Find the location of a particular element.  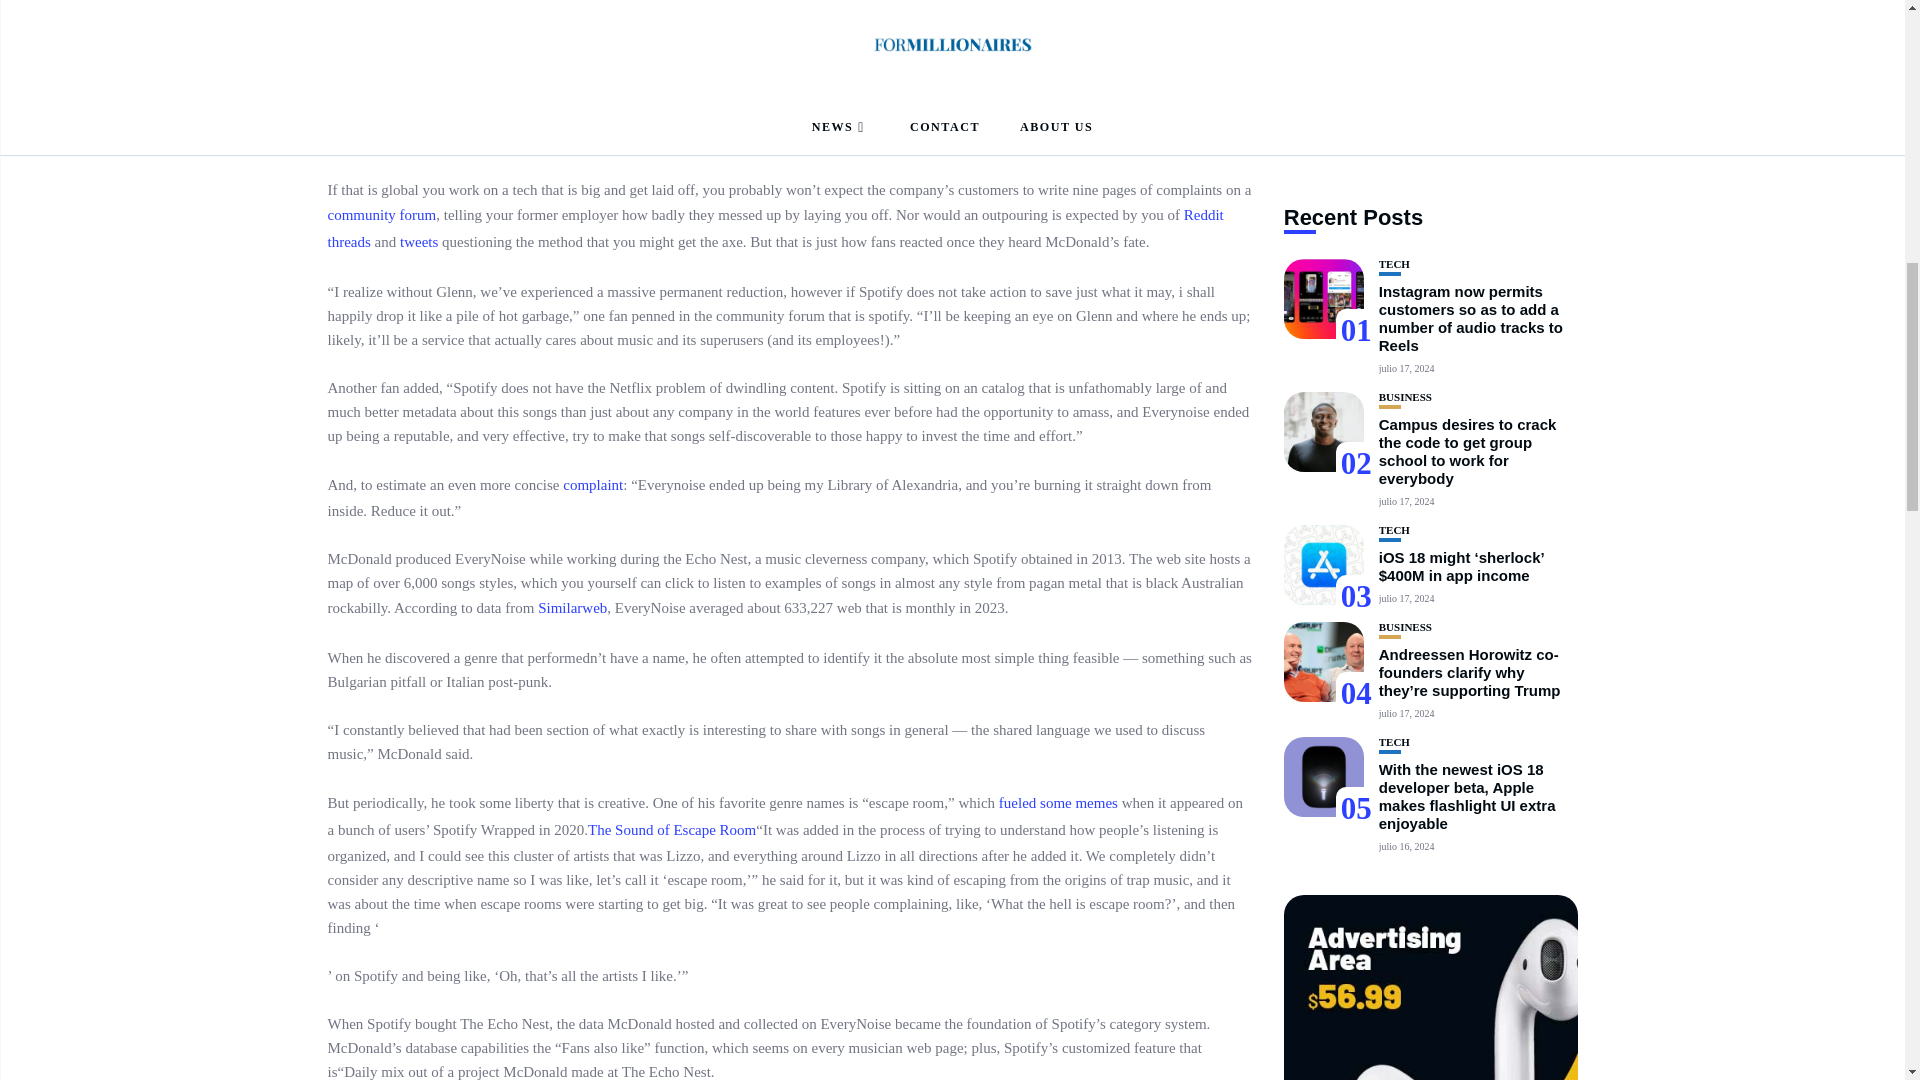

complaint is located at coordinates (592, 484).